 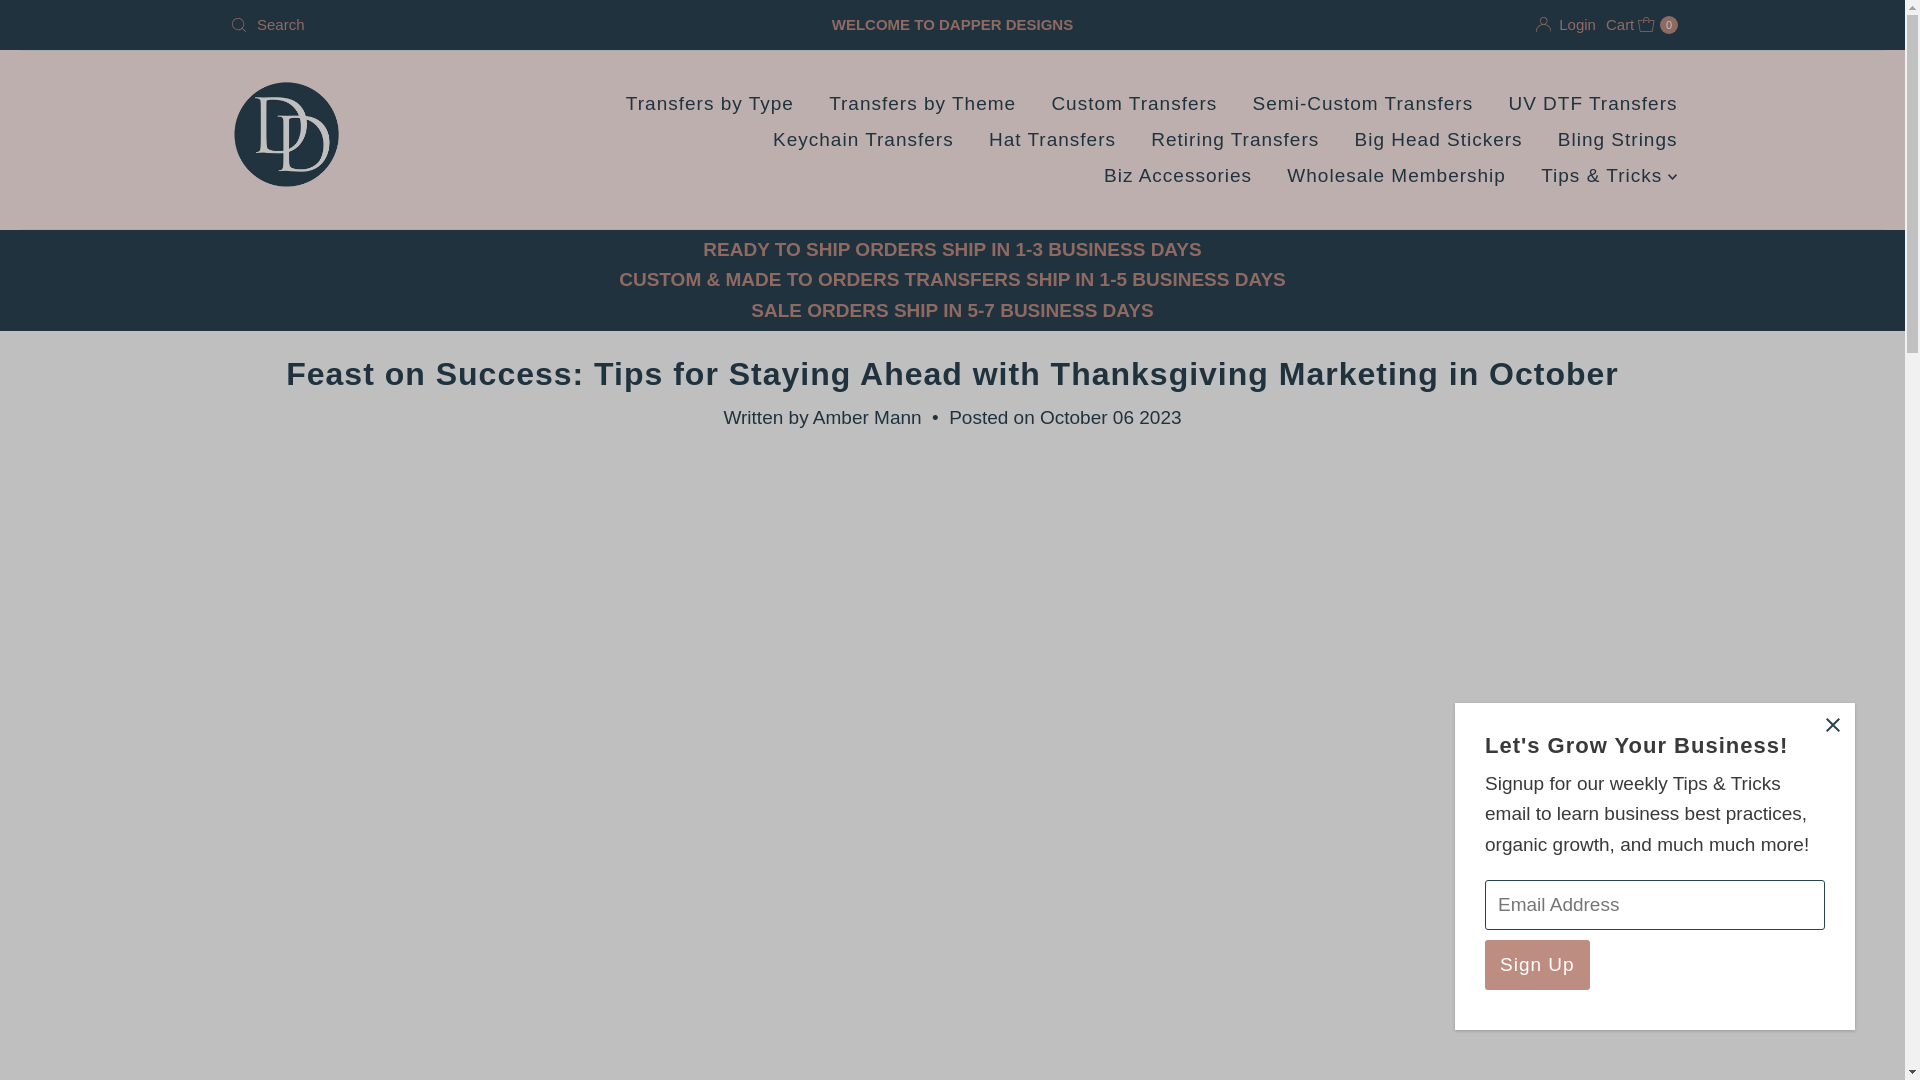 What do you see at coordinates (1566, 24) in the screenshot?
I see `  Login` at bounding box center [1566, 24].